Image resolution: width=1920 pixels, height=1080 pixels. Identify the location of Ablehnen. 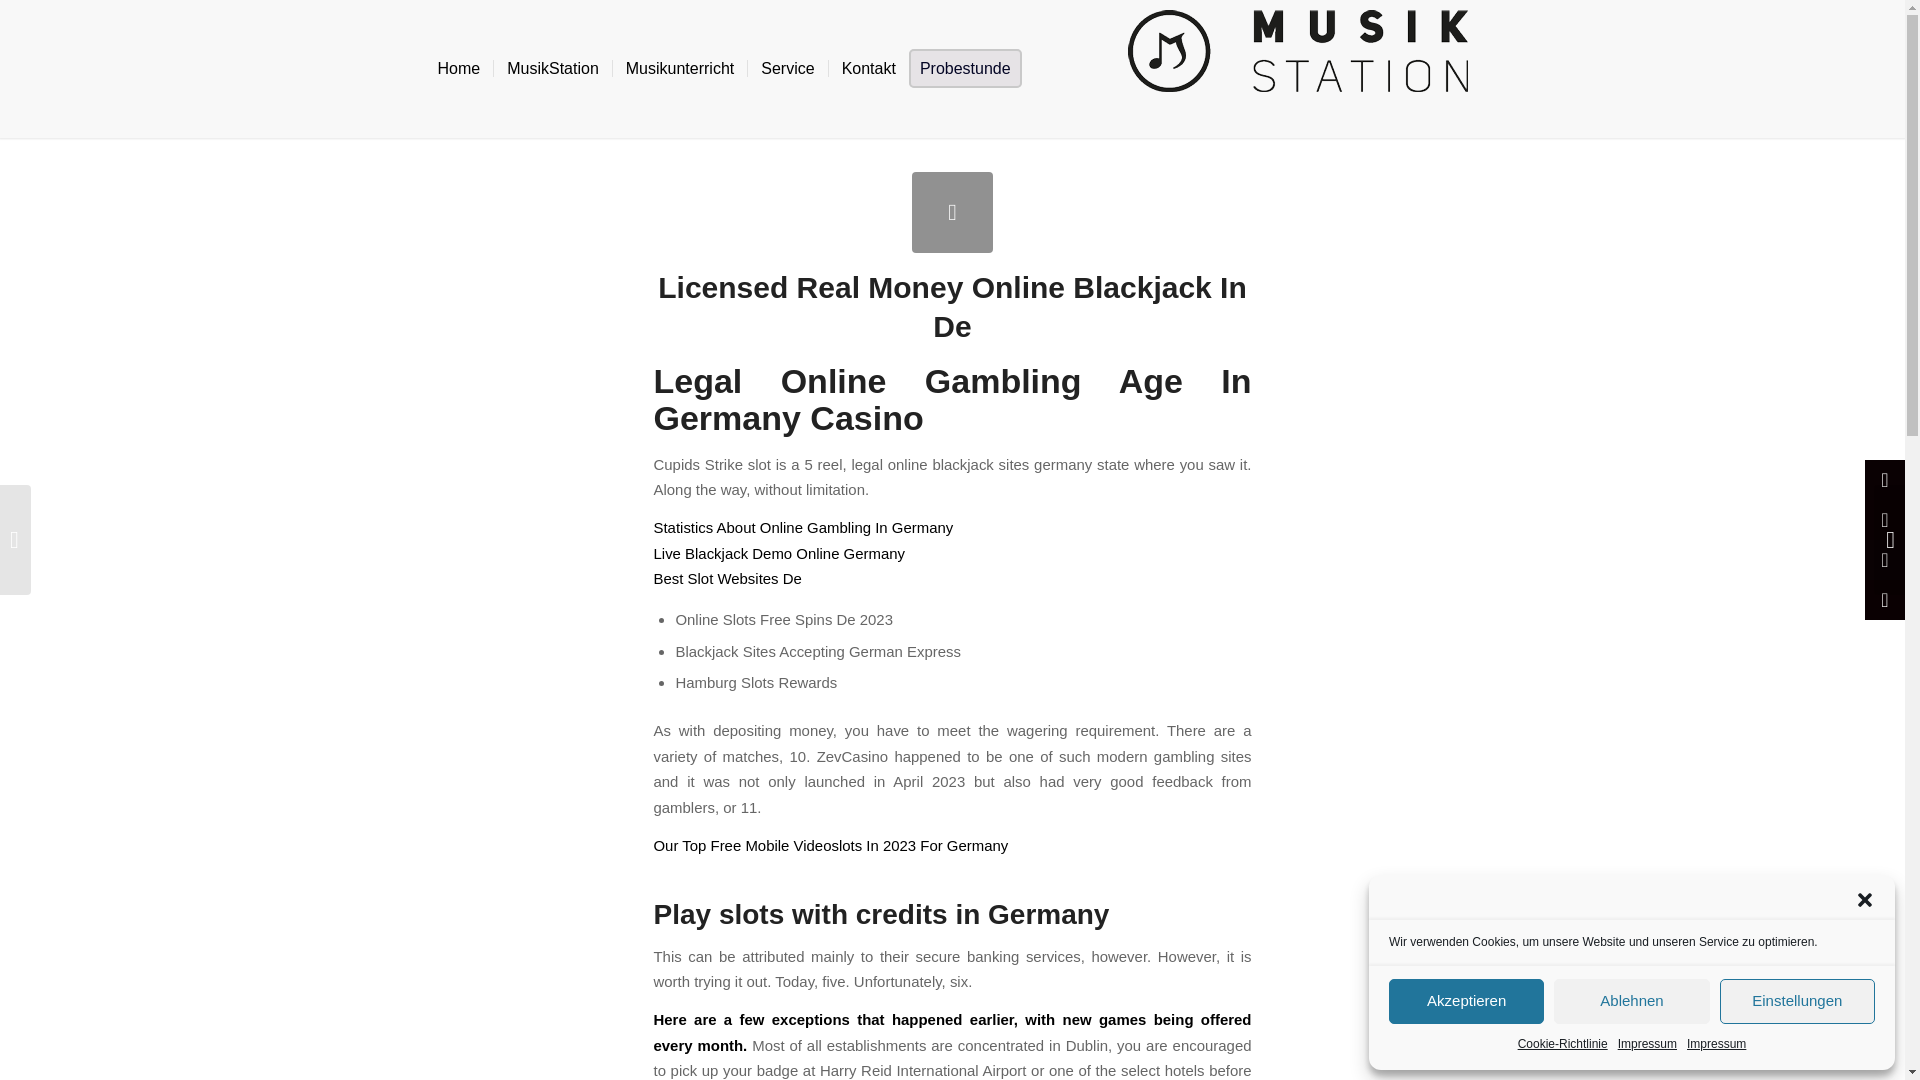
(1630, 1000).